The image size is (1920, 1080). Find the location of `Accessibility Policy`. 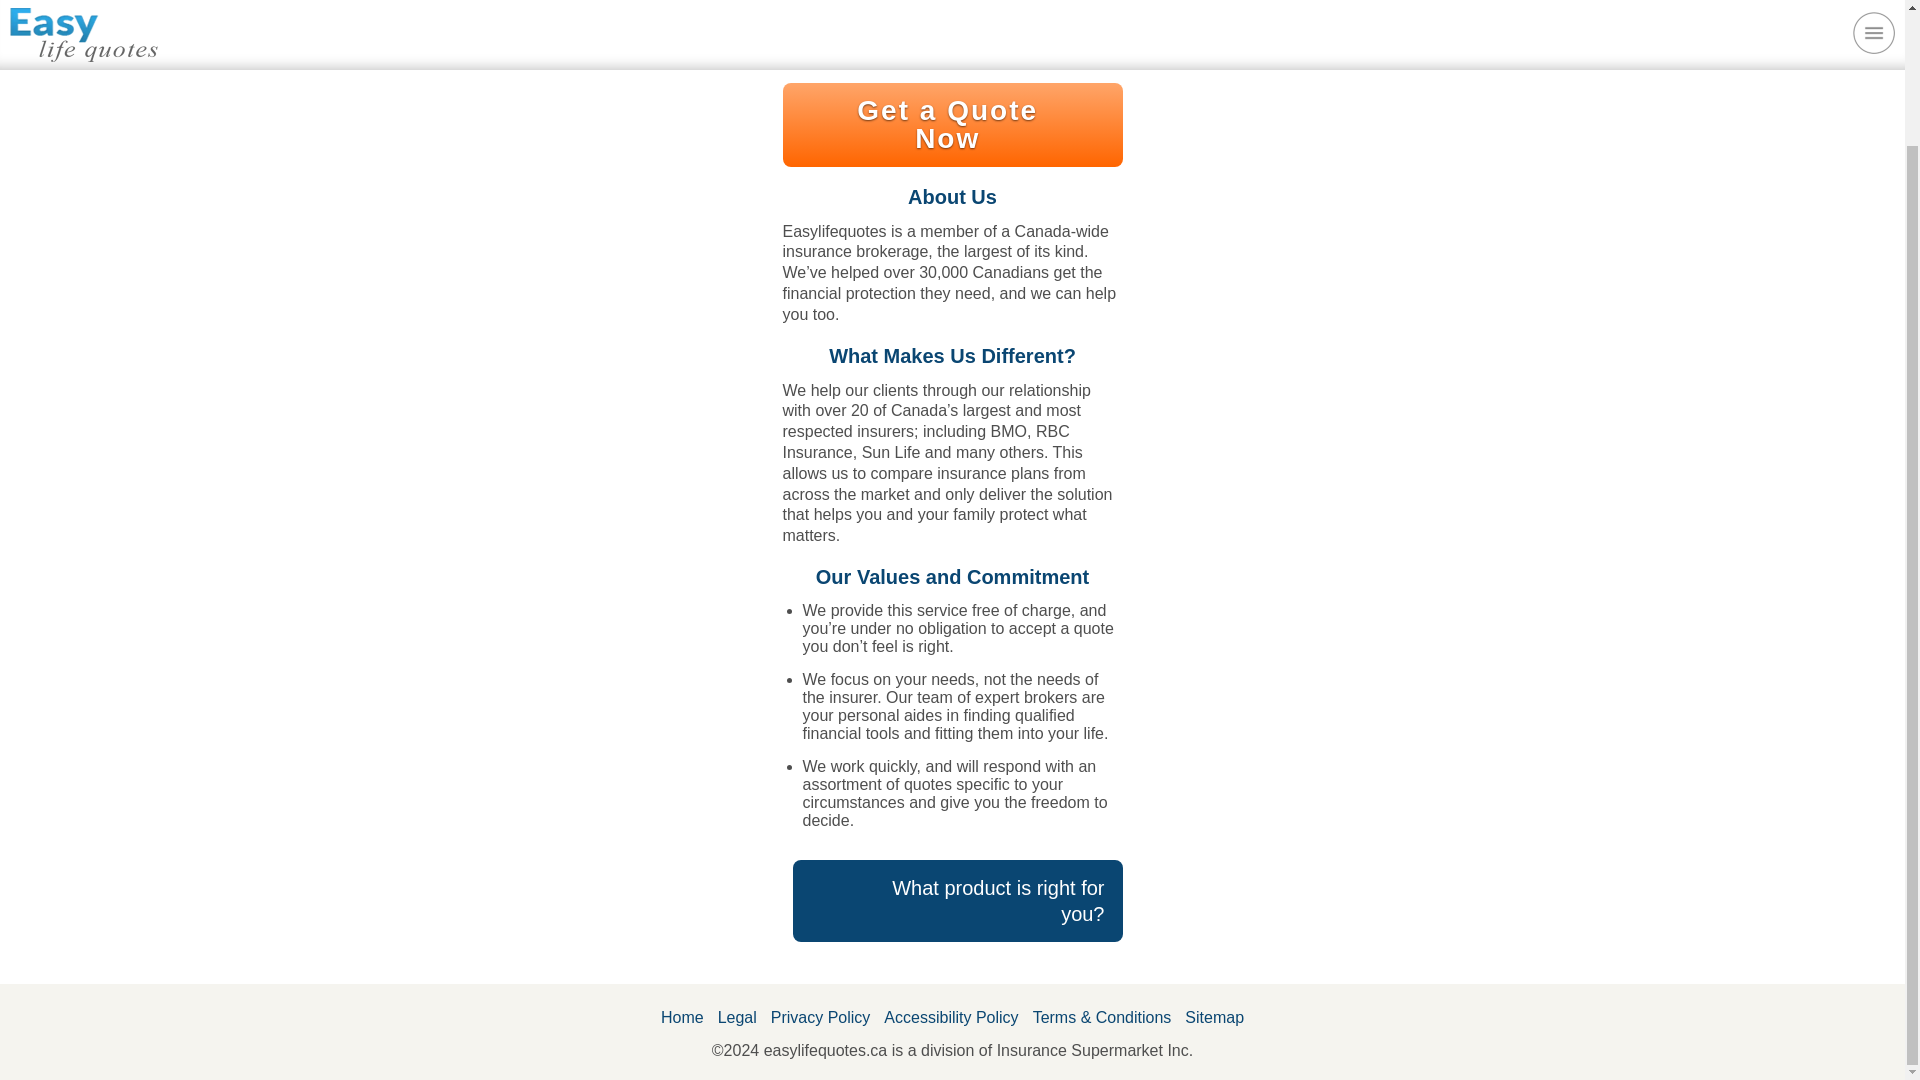

Accessibility Policy is located at coordinates (951, 1018).